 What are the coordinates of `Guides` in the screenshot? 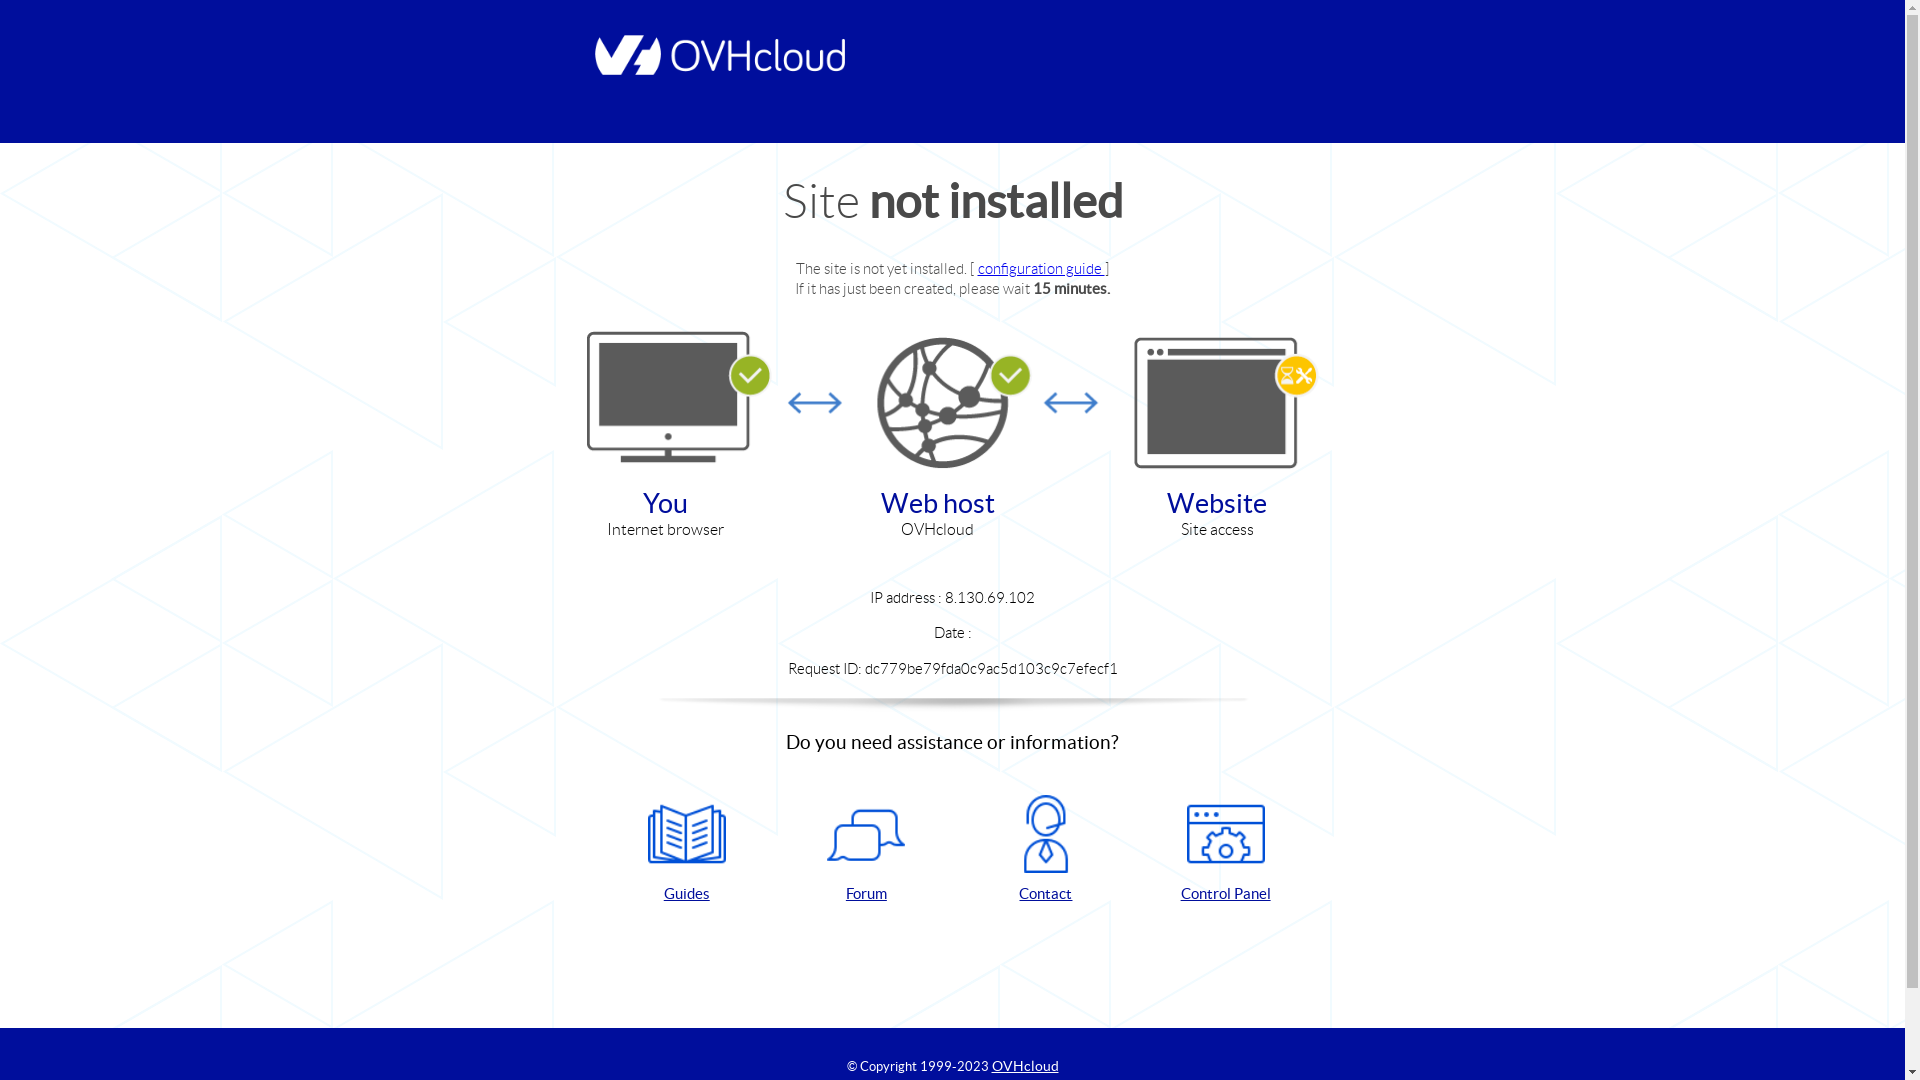 It's located at (687, 850).